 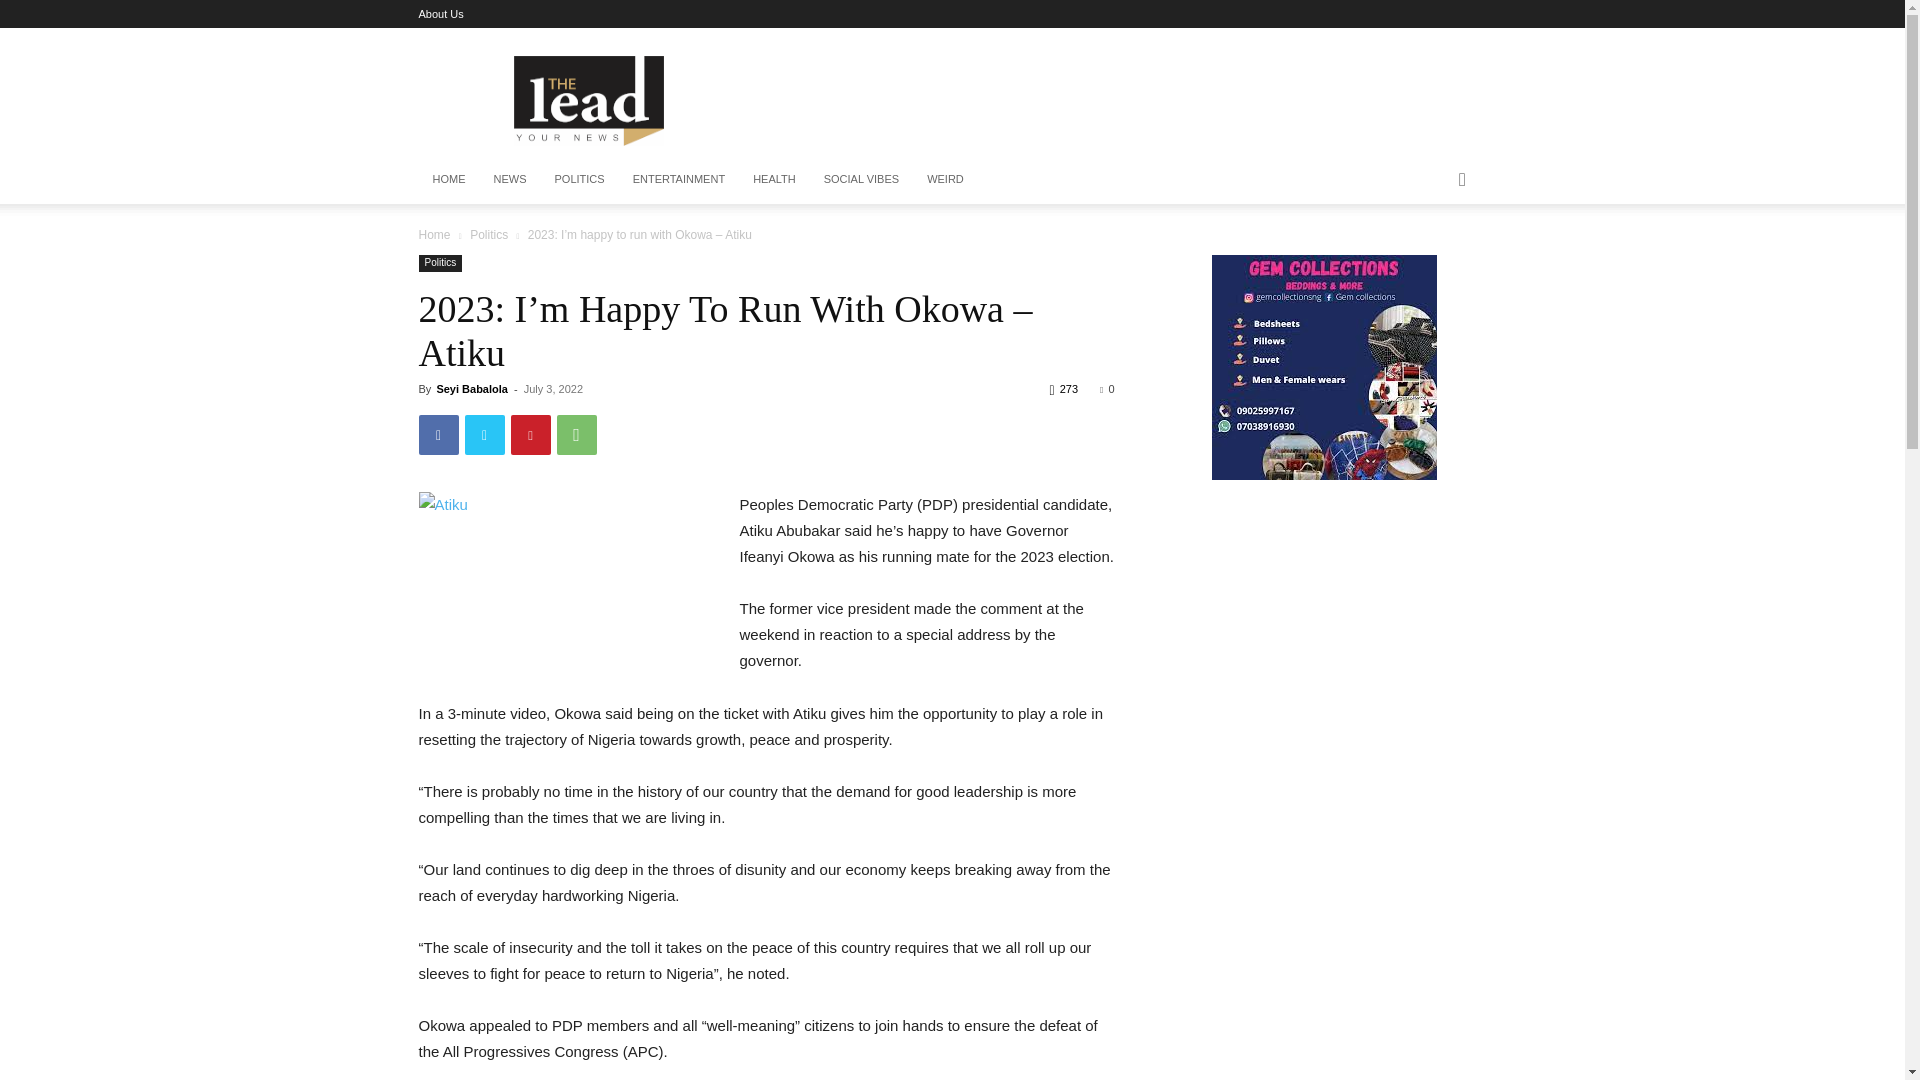 I want to click on HEALTH, so click(x=774, y=180).